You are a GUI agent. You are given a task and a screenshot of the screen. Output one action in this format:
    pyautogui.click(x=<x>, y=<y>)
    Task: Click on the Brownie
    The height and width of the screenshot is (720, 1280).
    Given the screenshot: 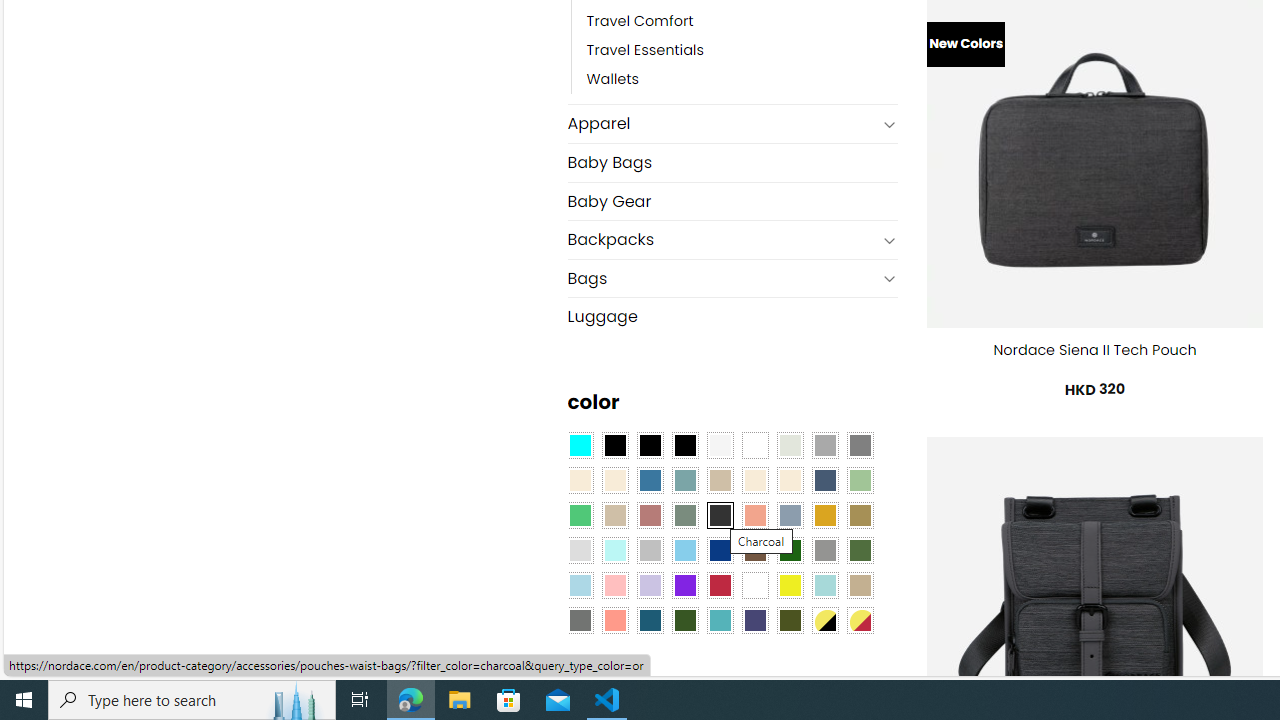 What is the action you would take?
    pyautogui.click(x=720, y=480)
    